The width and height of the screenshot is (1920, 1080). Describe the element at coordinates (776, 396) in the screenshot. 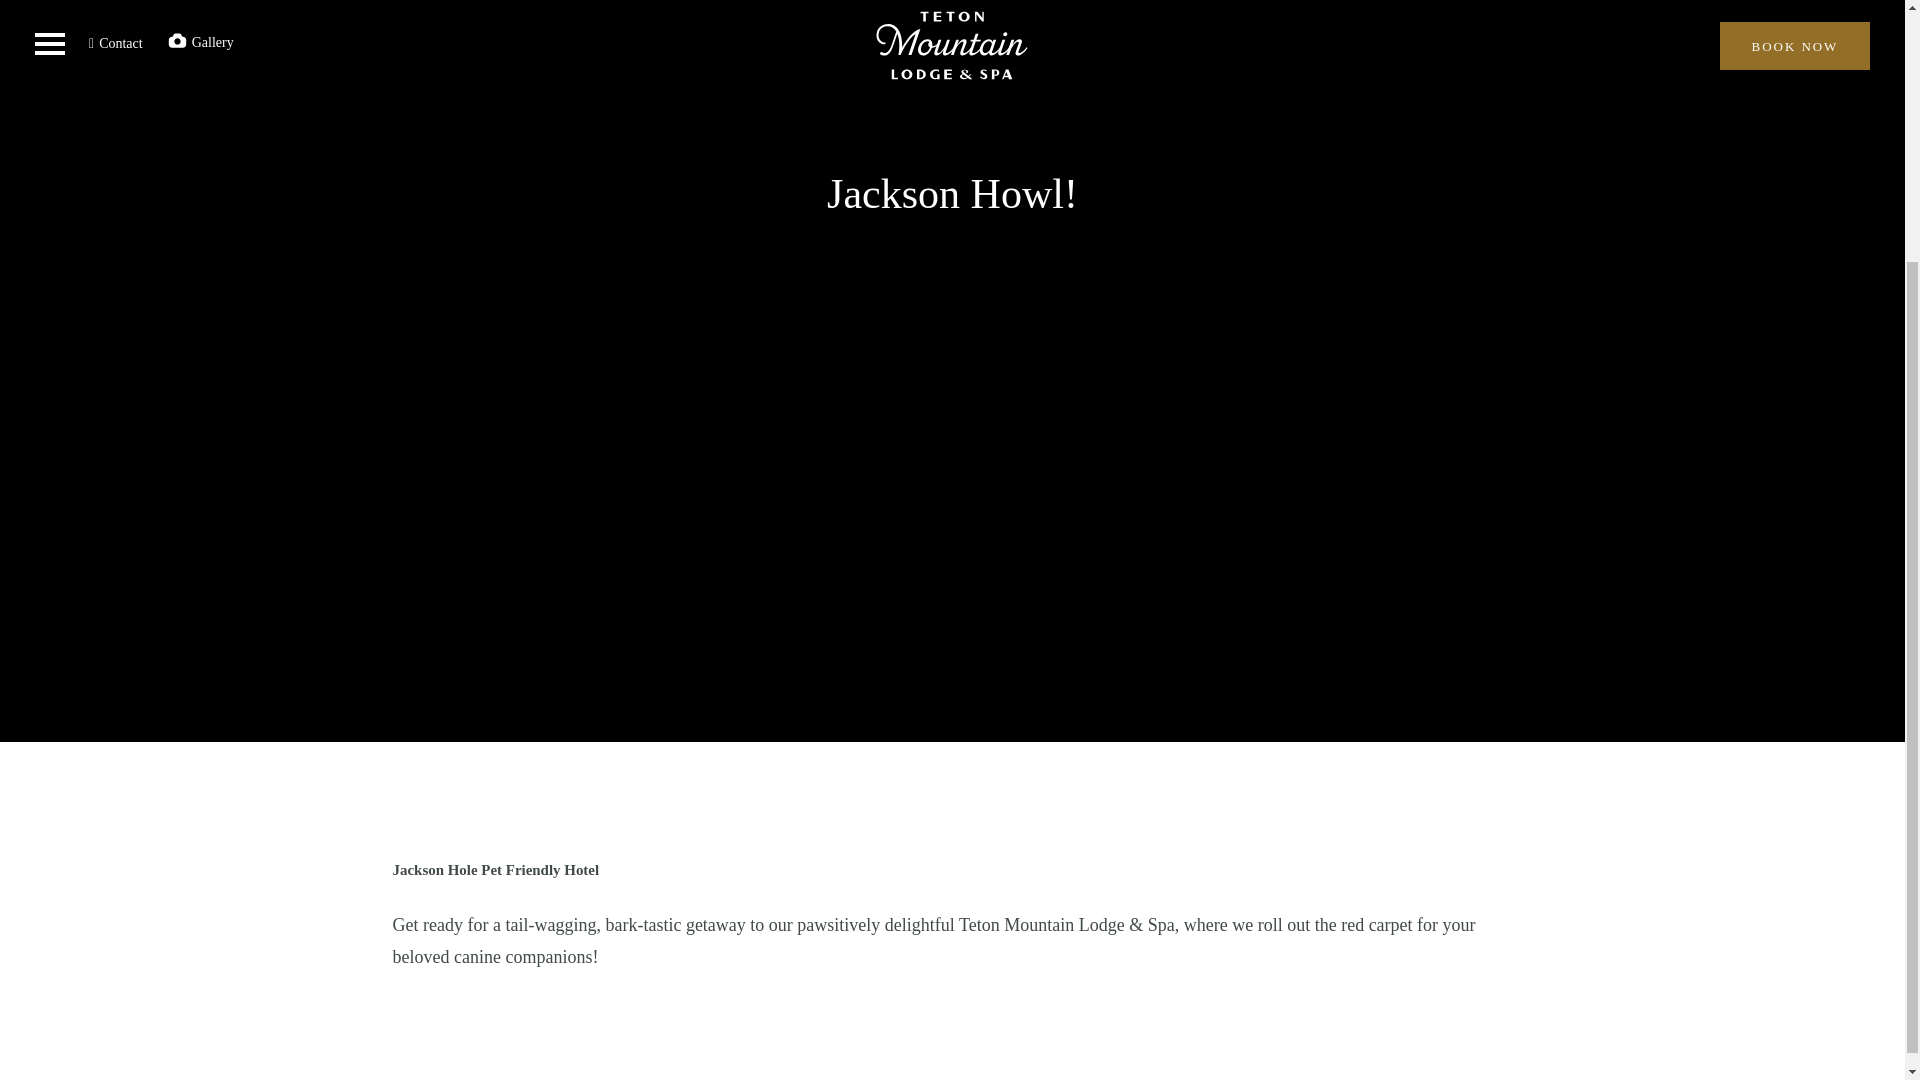

I see `Wine.` at that location.